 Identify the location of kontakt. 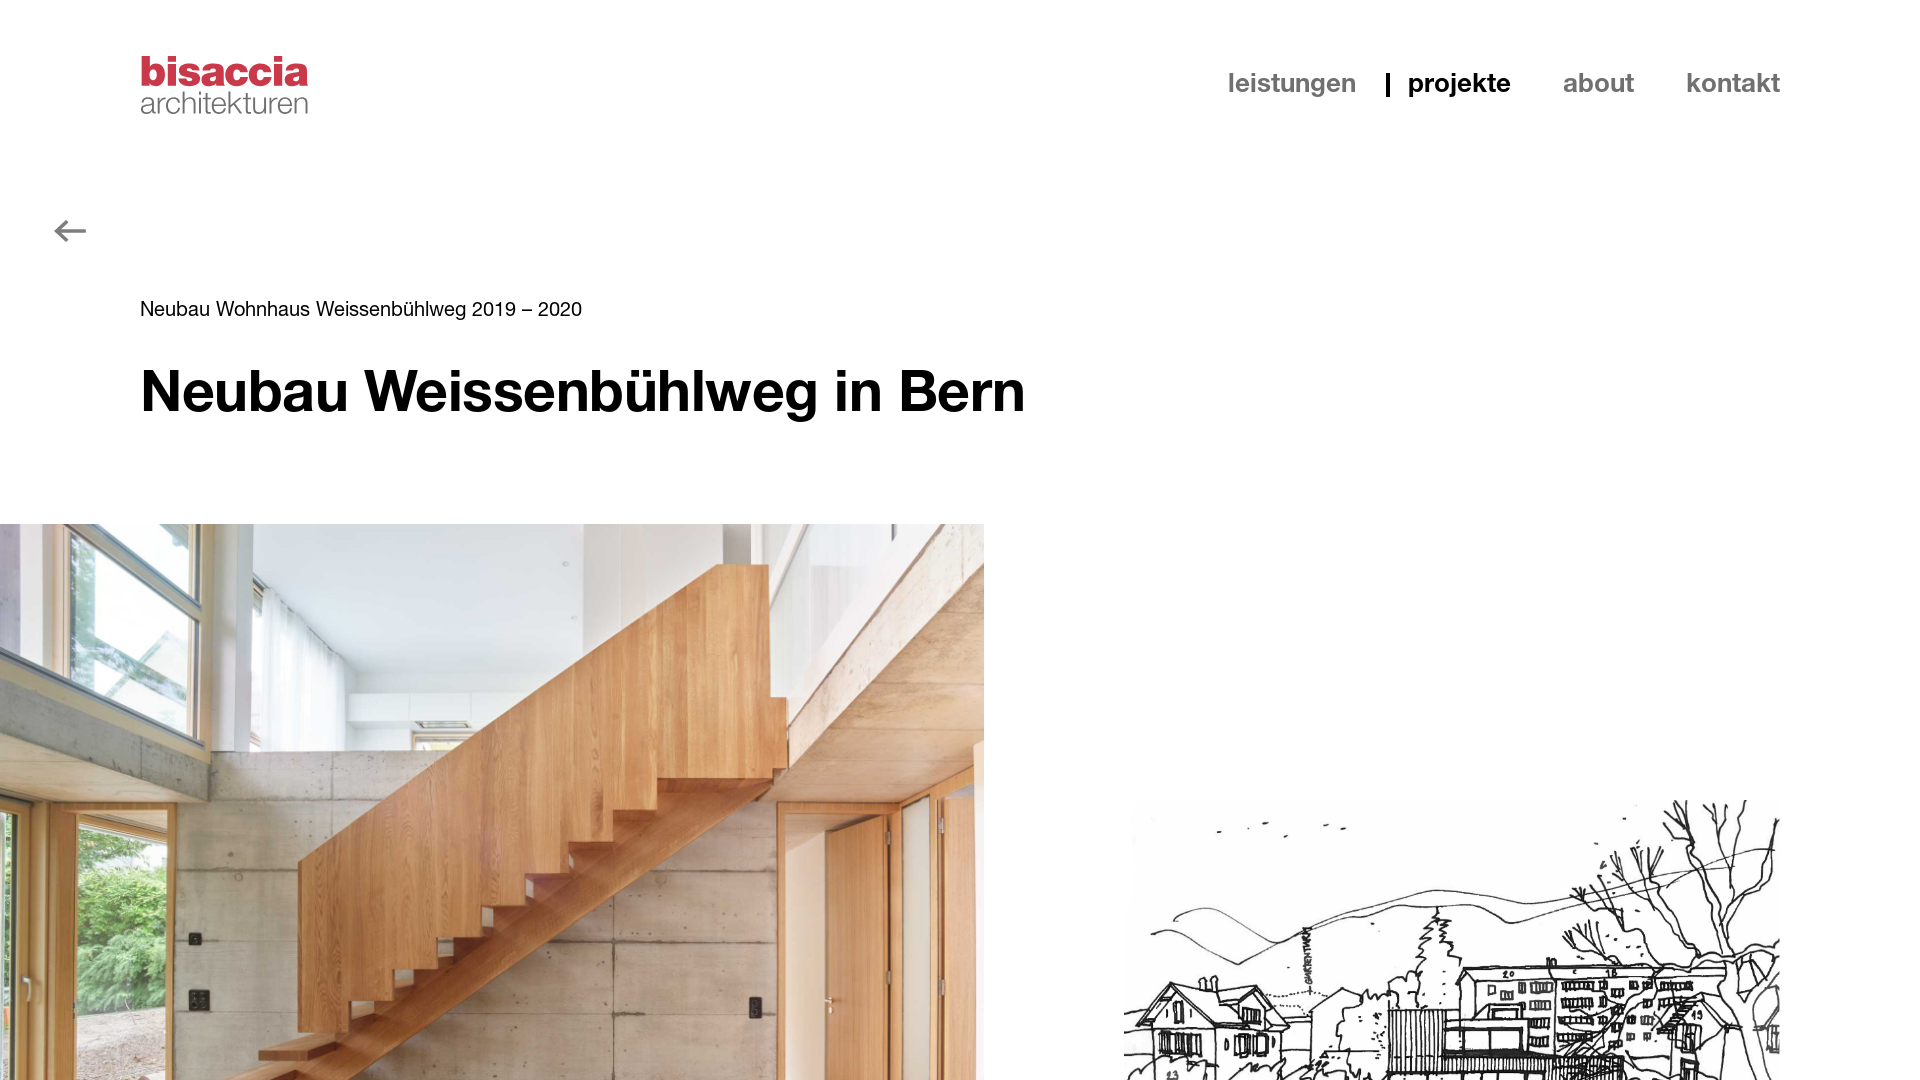
(1722, 85).